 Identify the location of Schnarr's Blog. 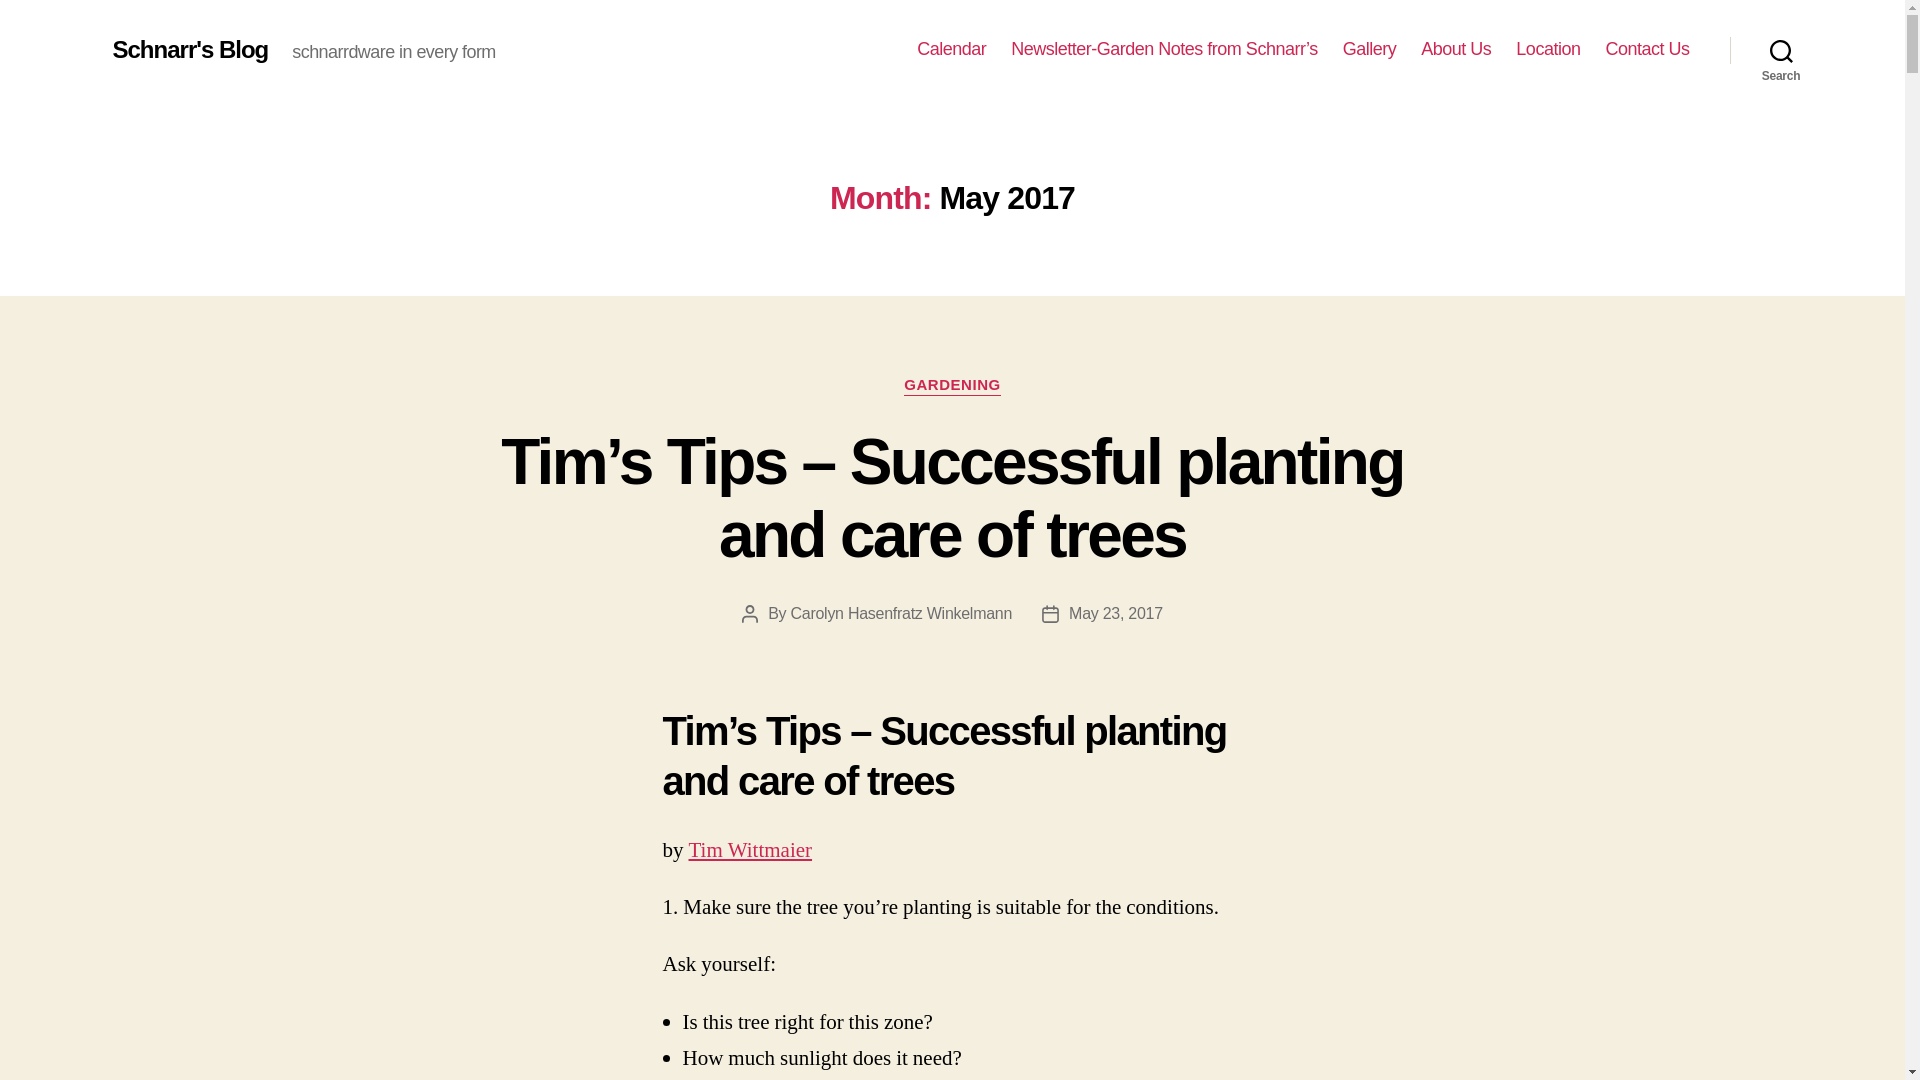
(190, 49).